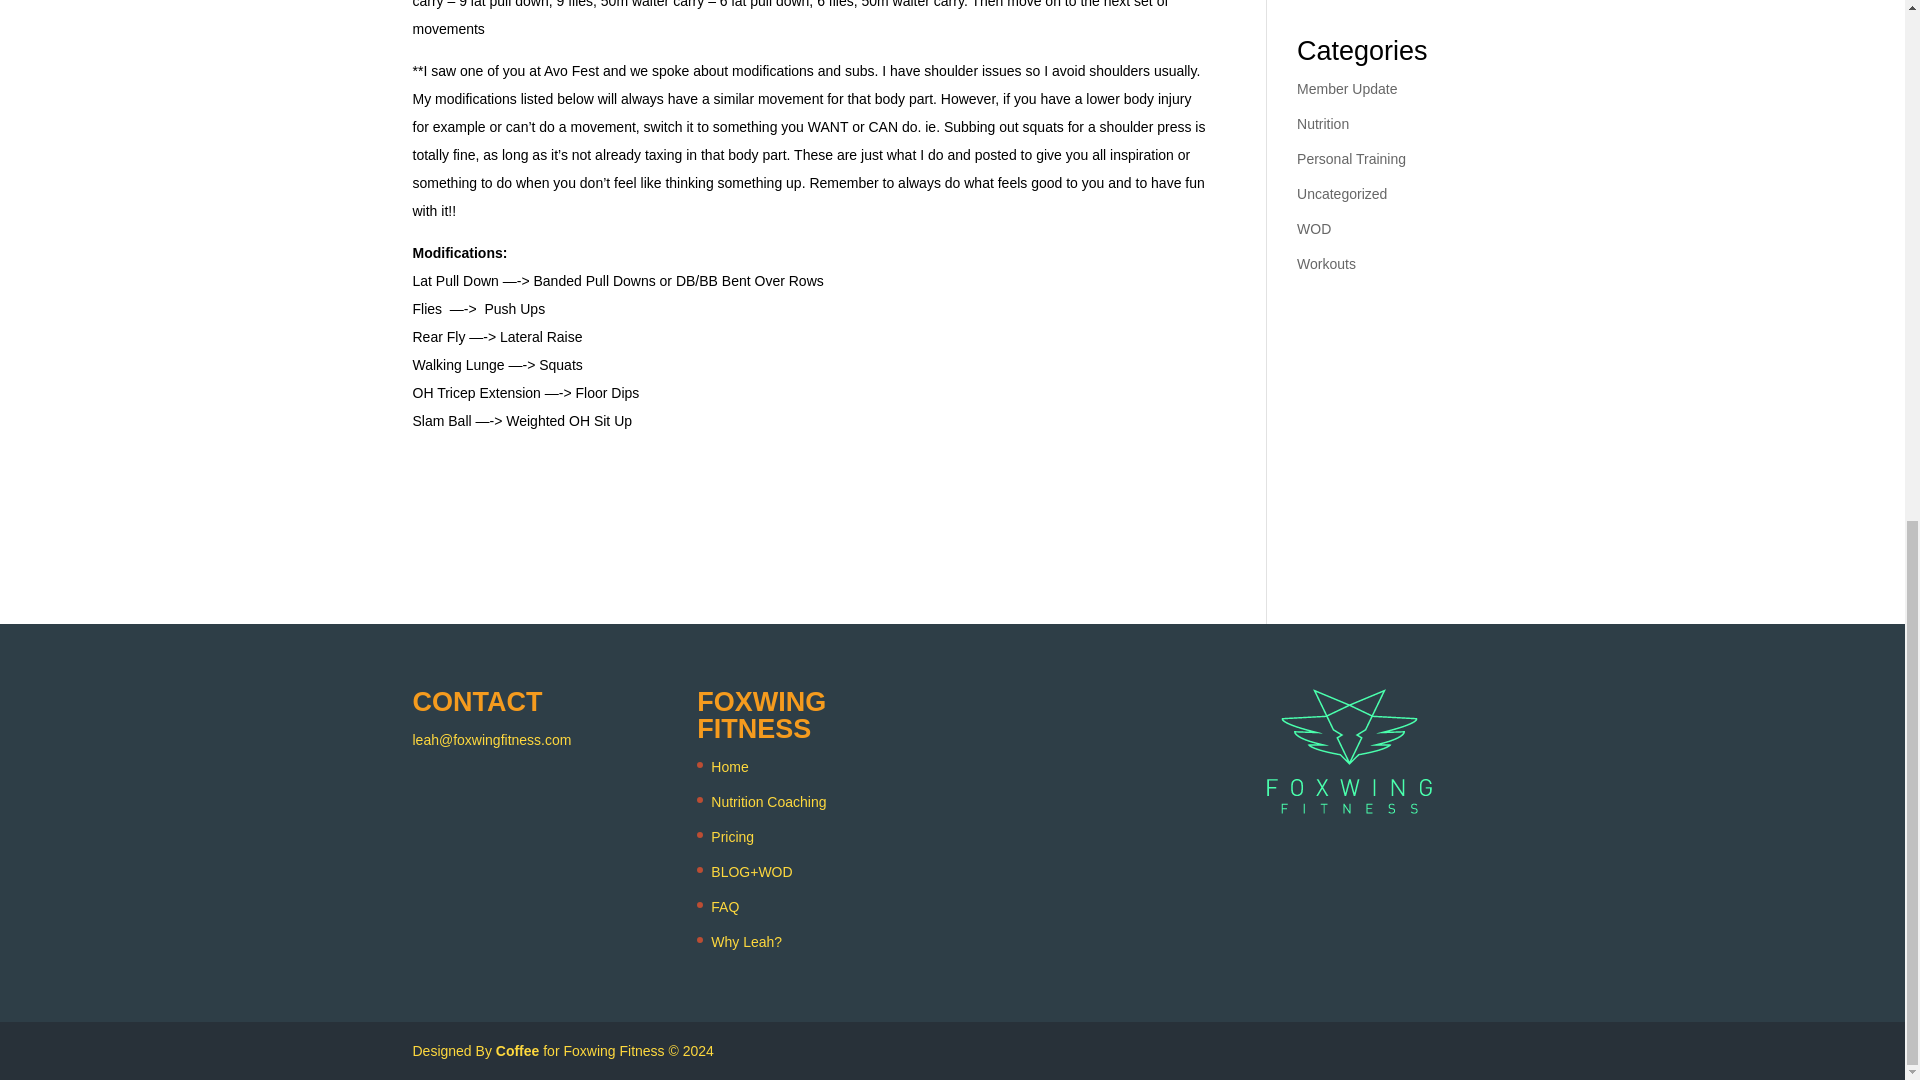 This screenshot has height=1080, width=1920. Describe the element at coordinates (724, 906) in the screenshot. I see `FAQ` at that location.